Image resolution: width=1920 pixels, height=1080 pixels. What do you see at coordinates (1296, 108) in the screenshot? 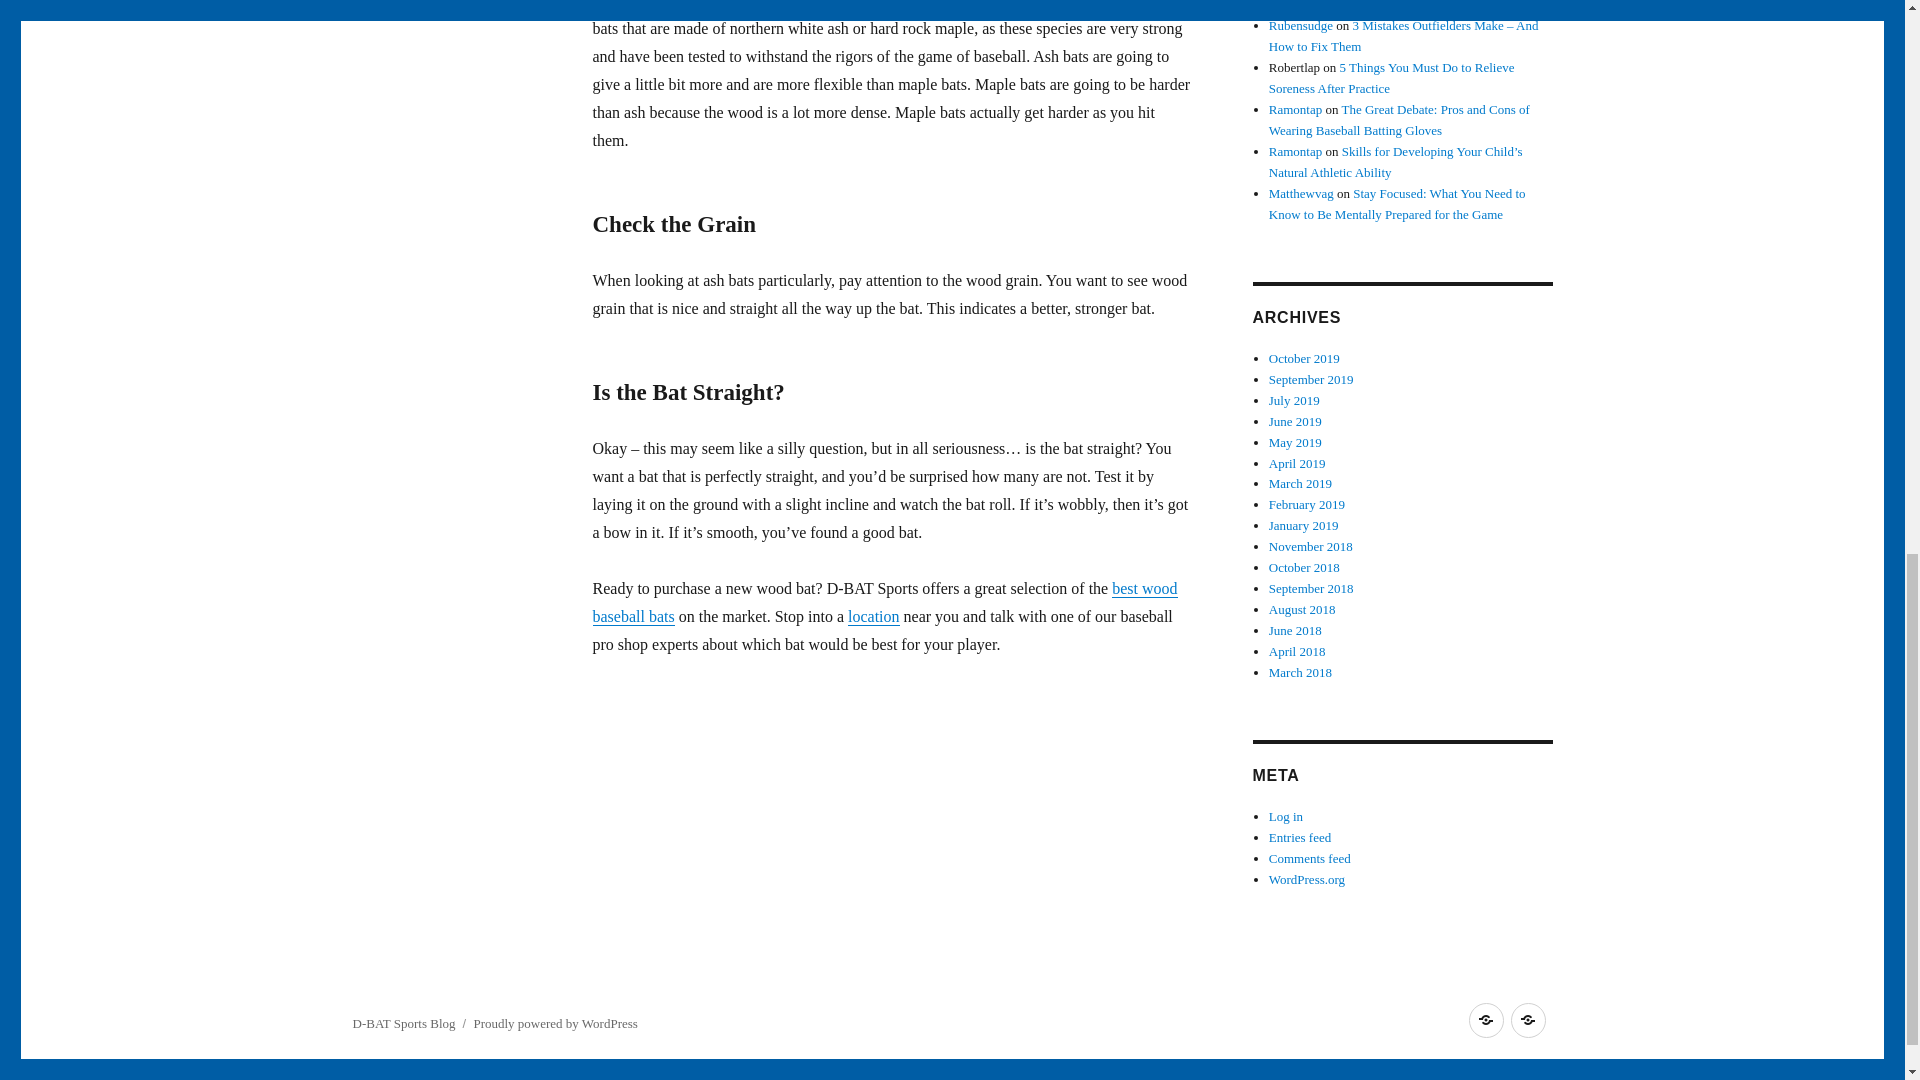
I see `Ramontap` at bounding box center [1296, 108].